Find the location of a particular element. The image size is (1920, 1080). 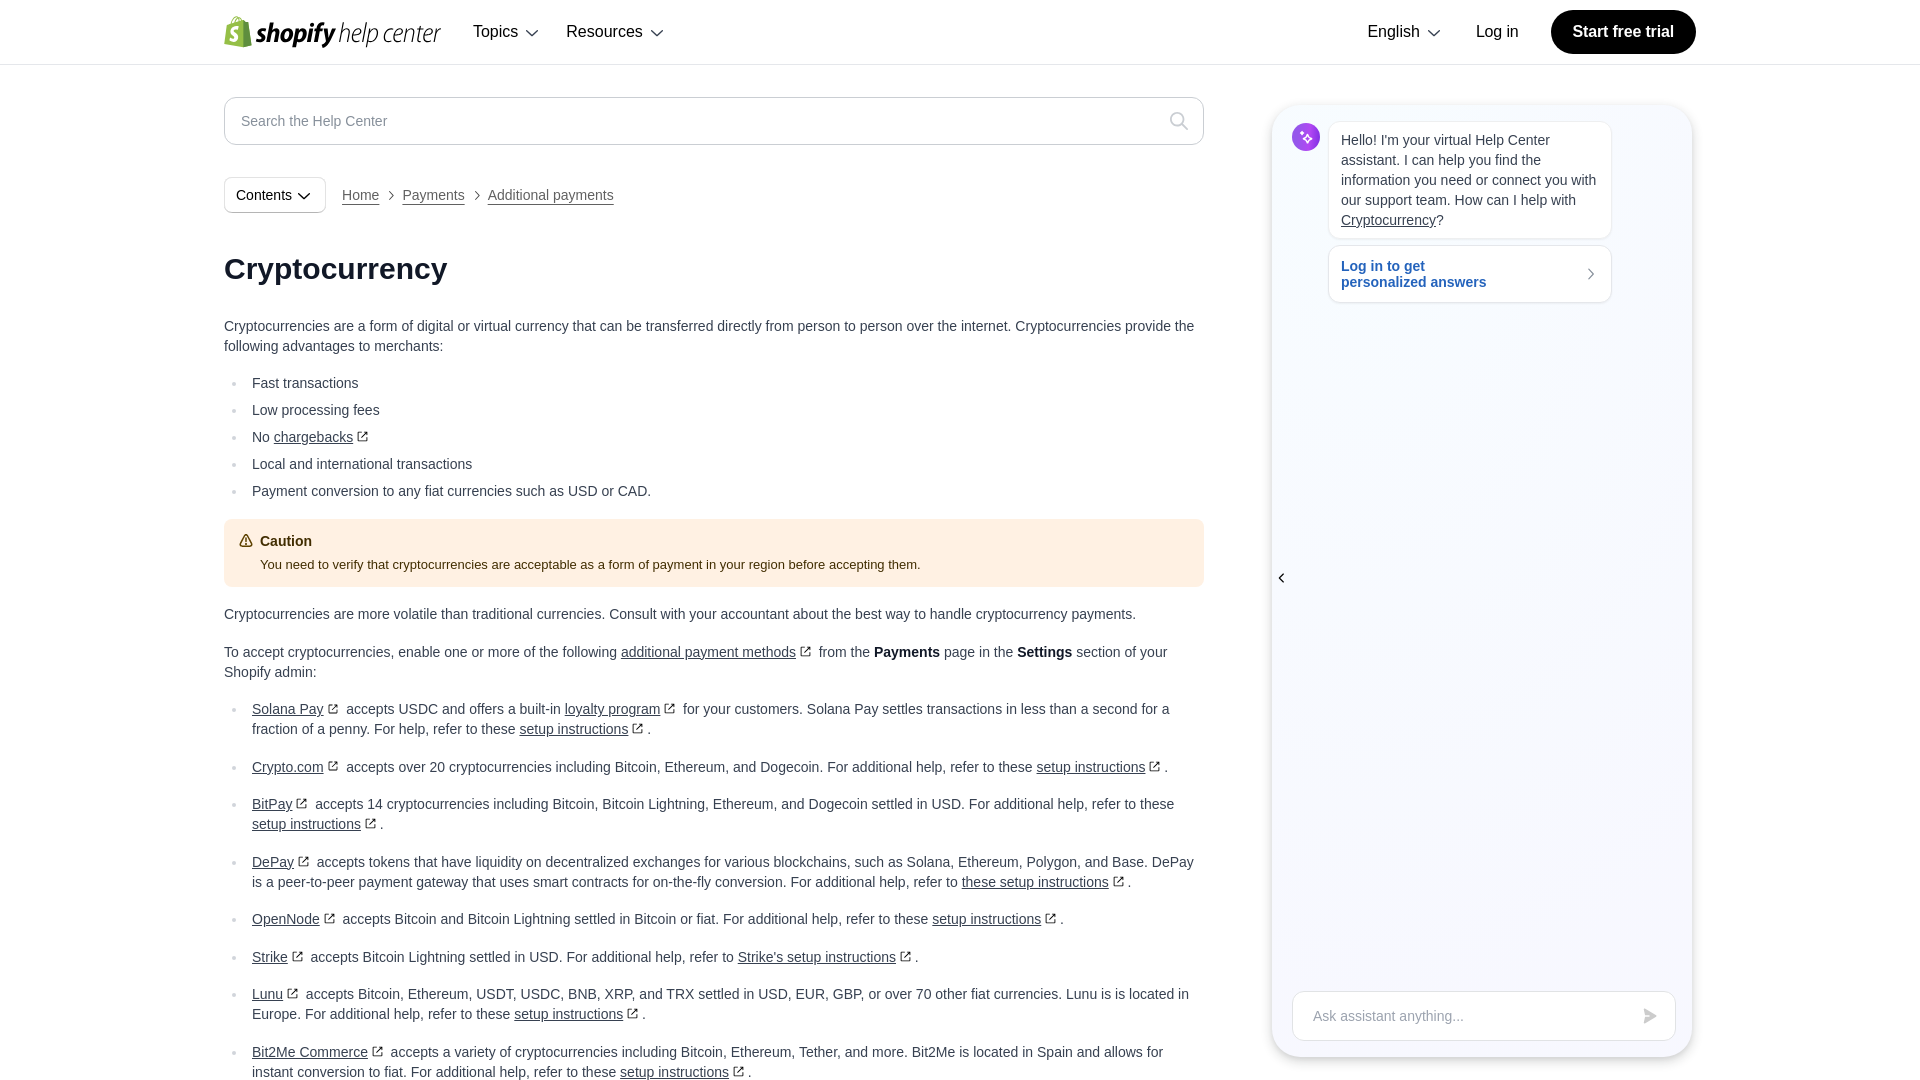

BitPay is located at coordinates (281, 804).